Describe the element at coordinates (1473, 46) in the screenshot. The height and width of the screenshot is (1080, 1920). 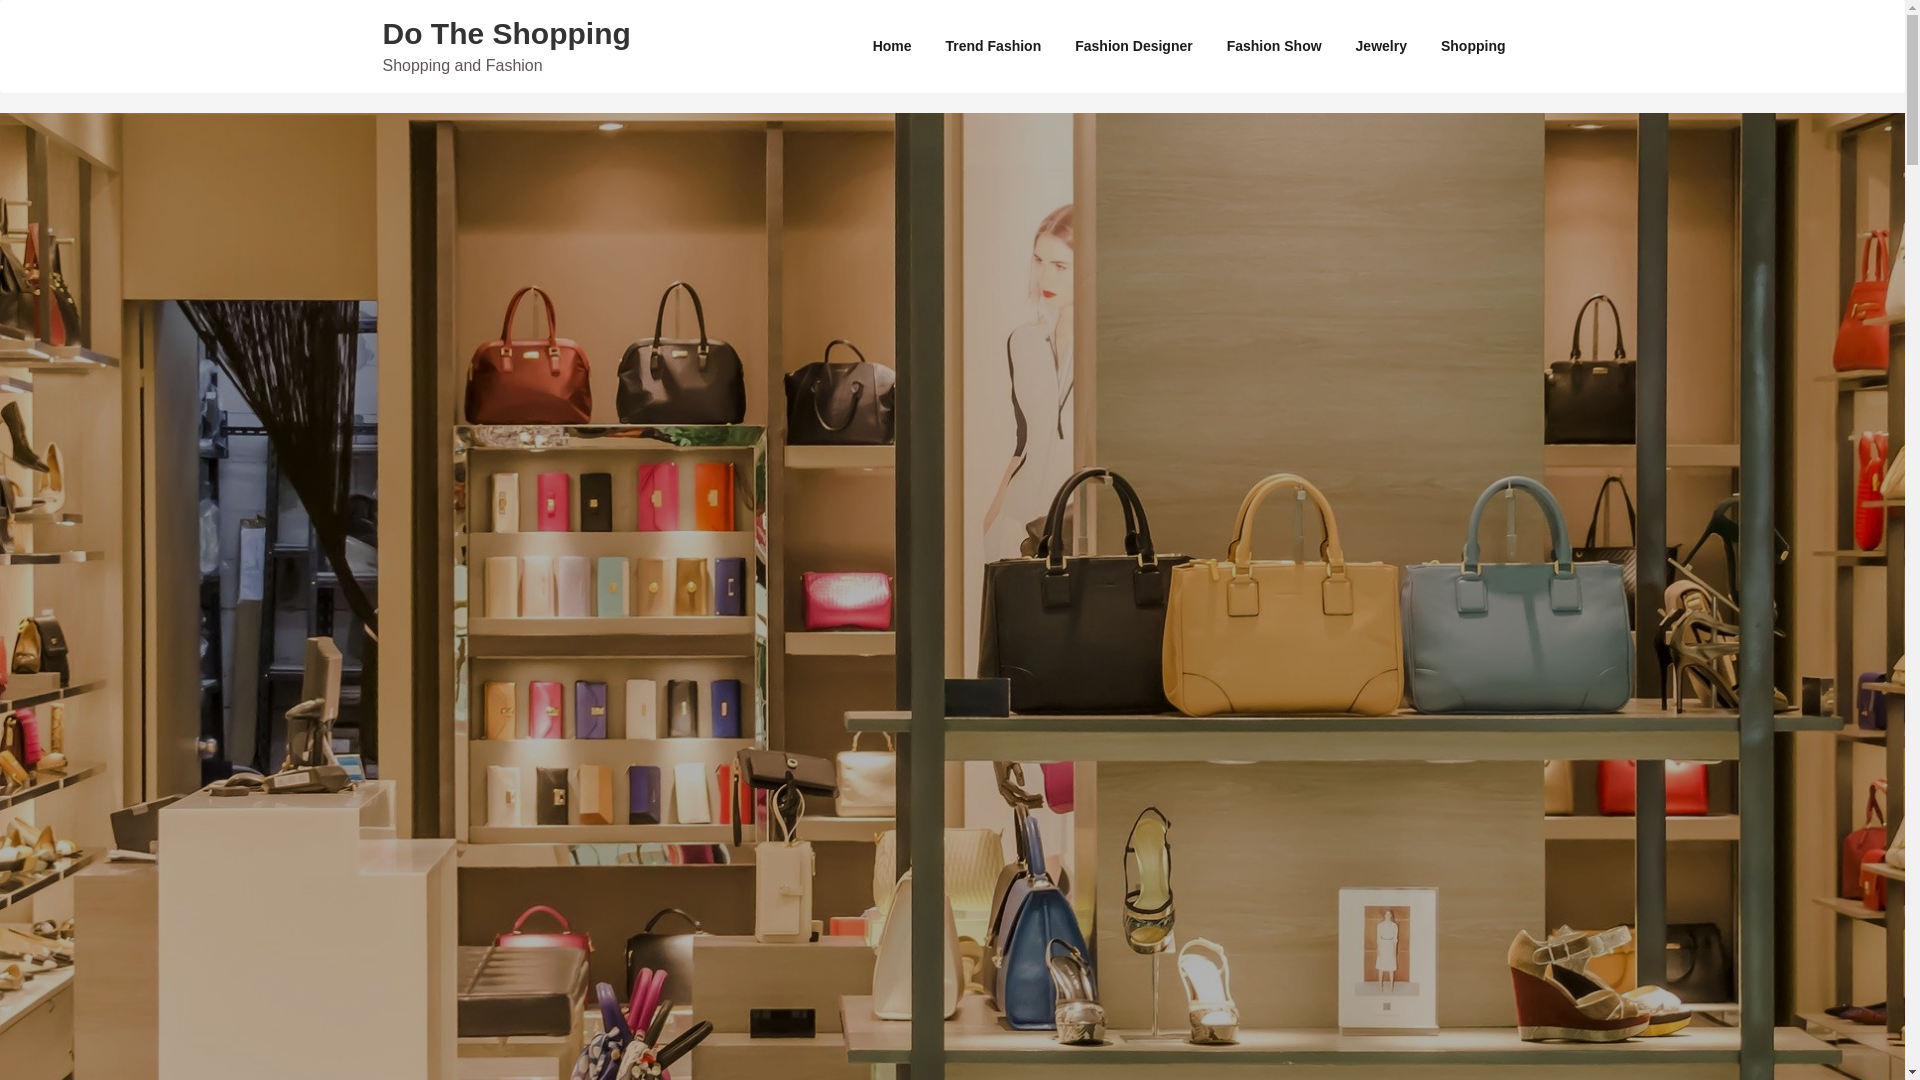
I see `Shopping` at that location.